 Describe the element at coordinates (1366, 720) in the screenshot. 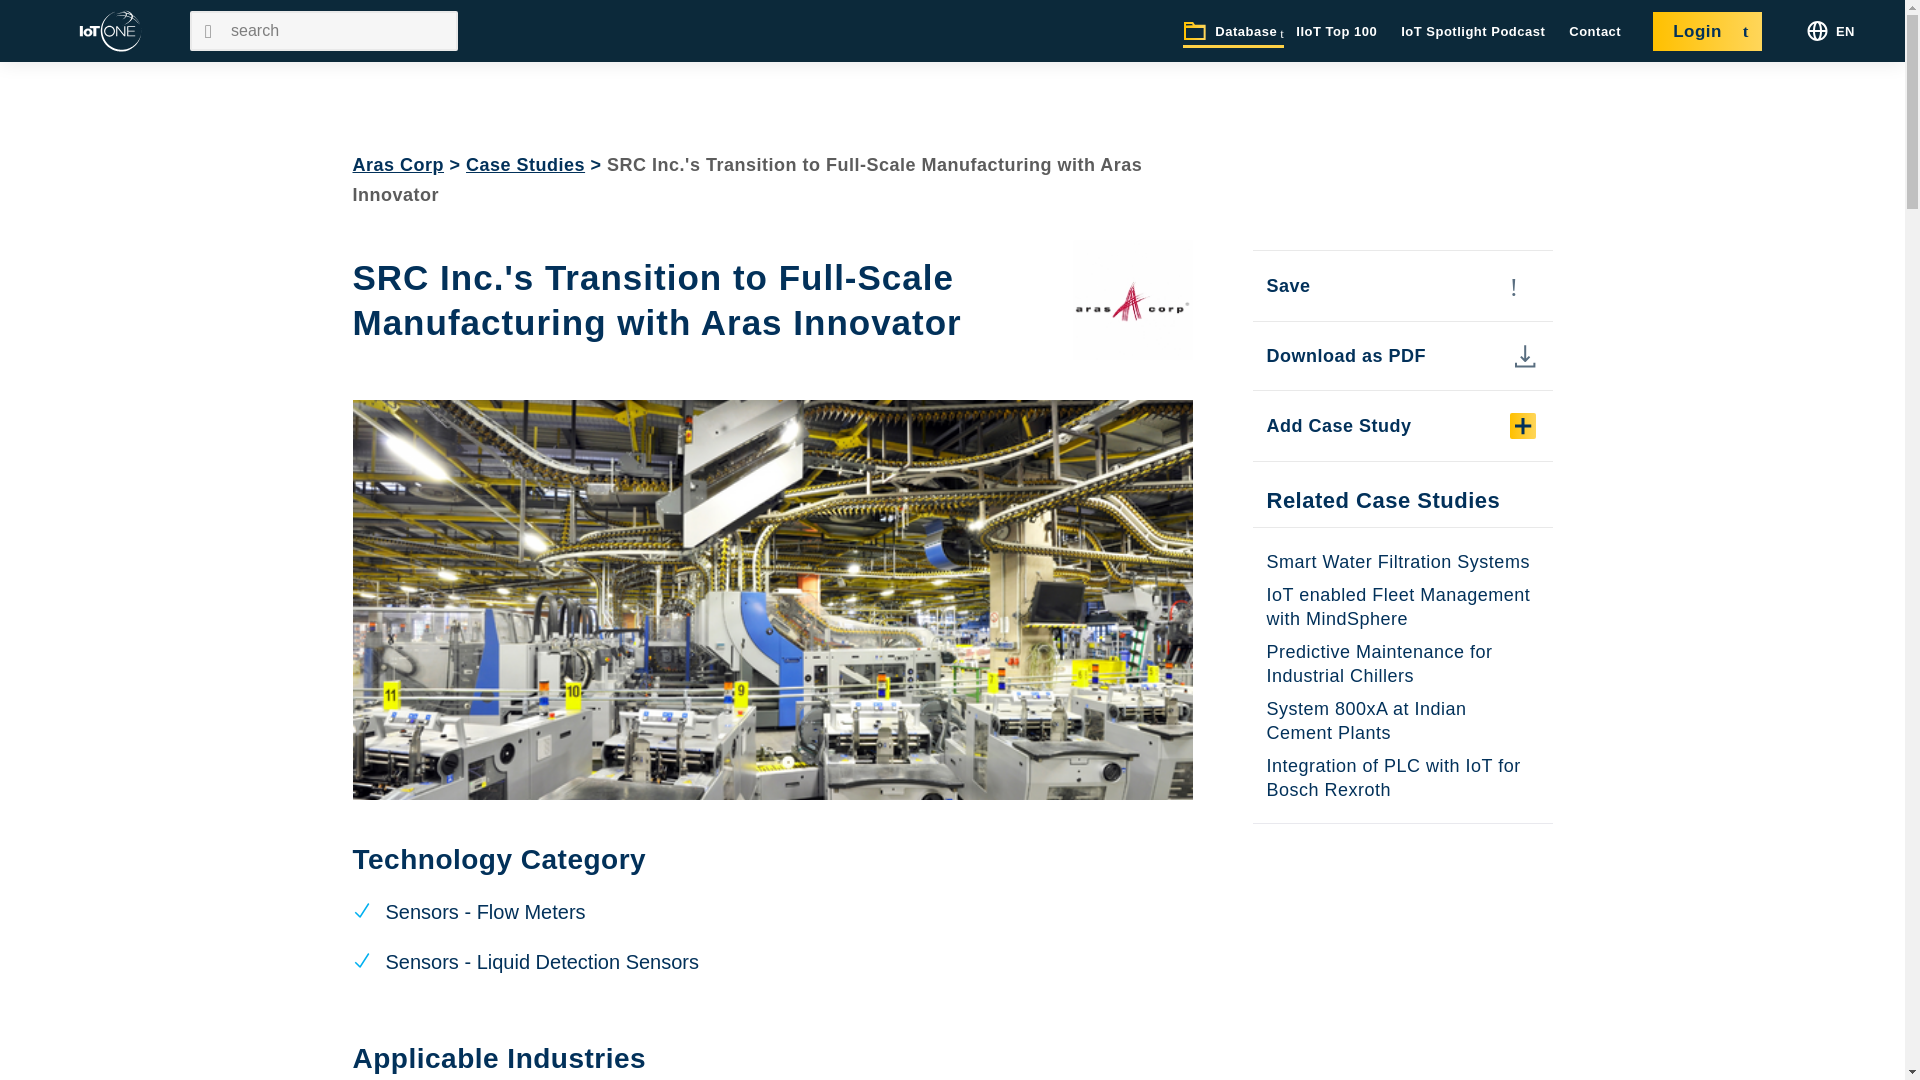

I see `System 800xA at Indian Cement Plants` at that location.